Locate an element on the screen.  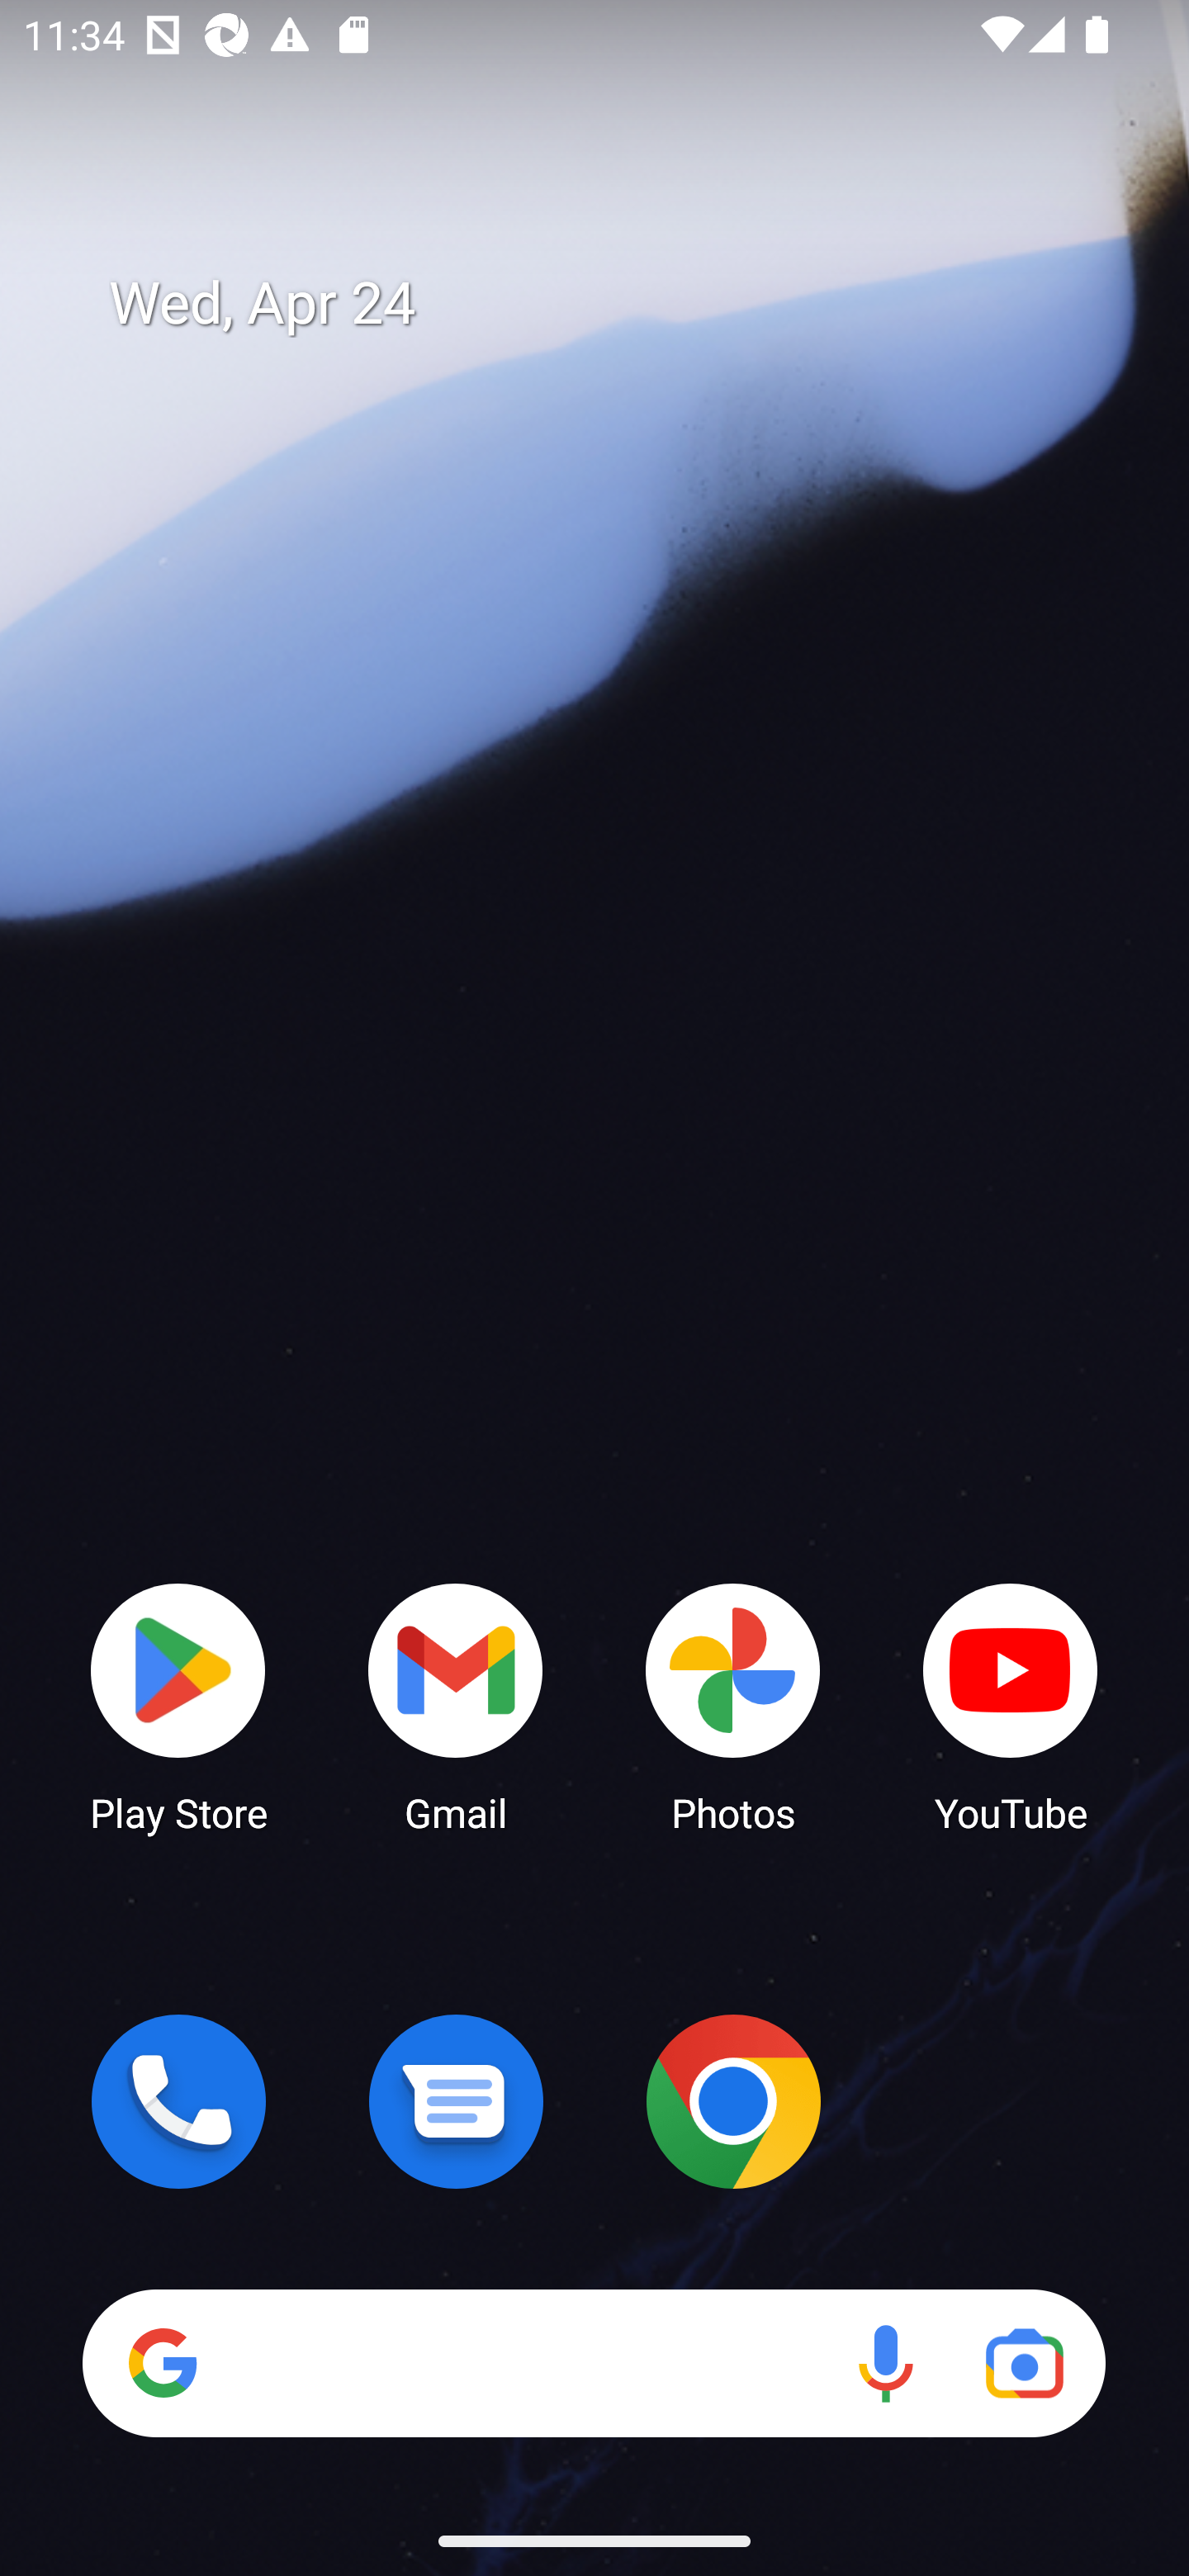
Google Lens is located at coordinates (1024, 2363).